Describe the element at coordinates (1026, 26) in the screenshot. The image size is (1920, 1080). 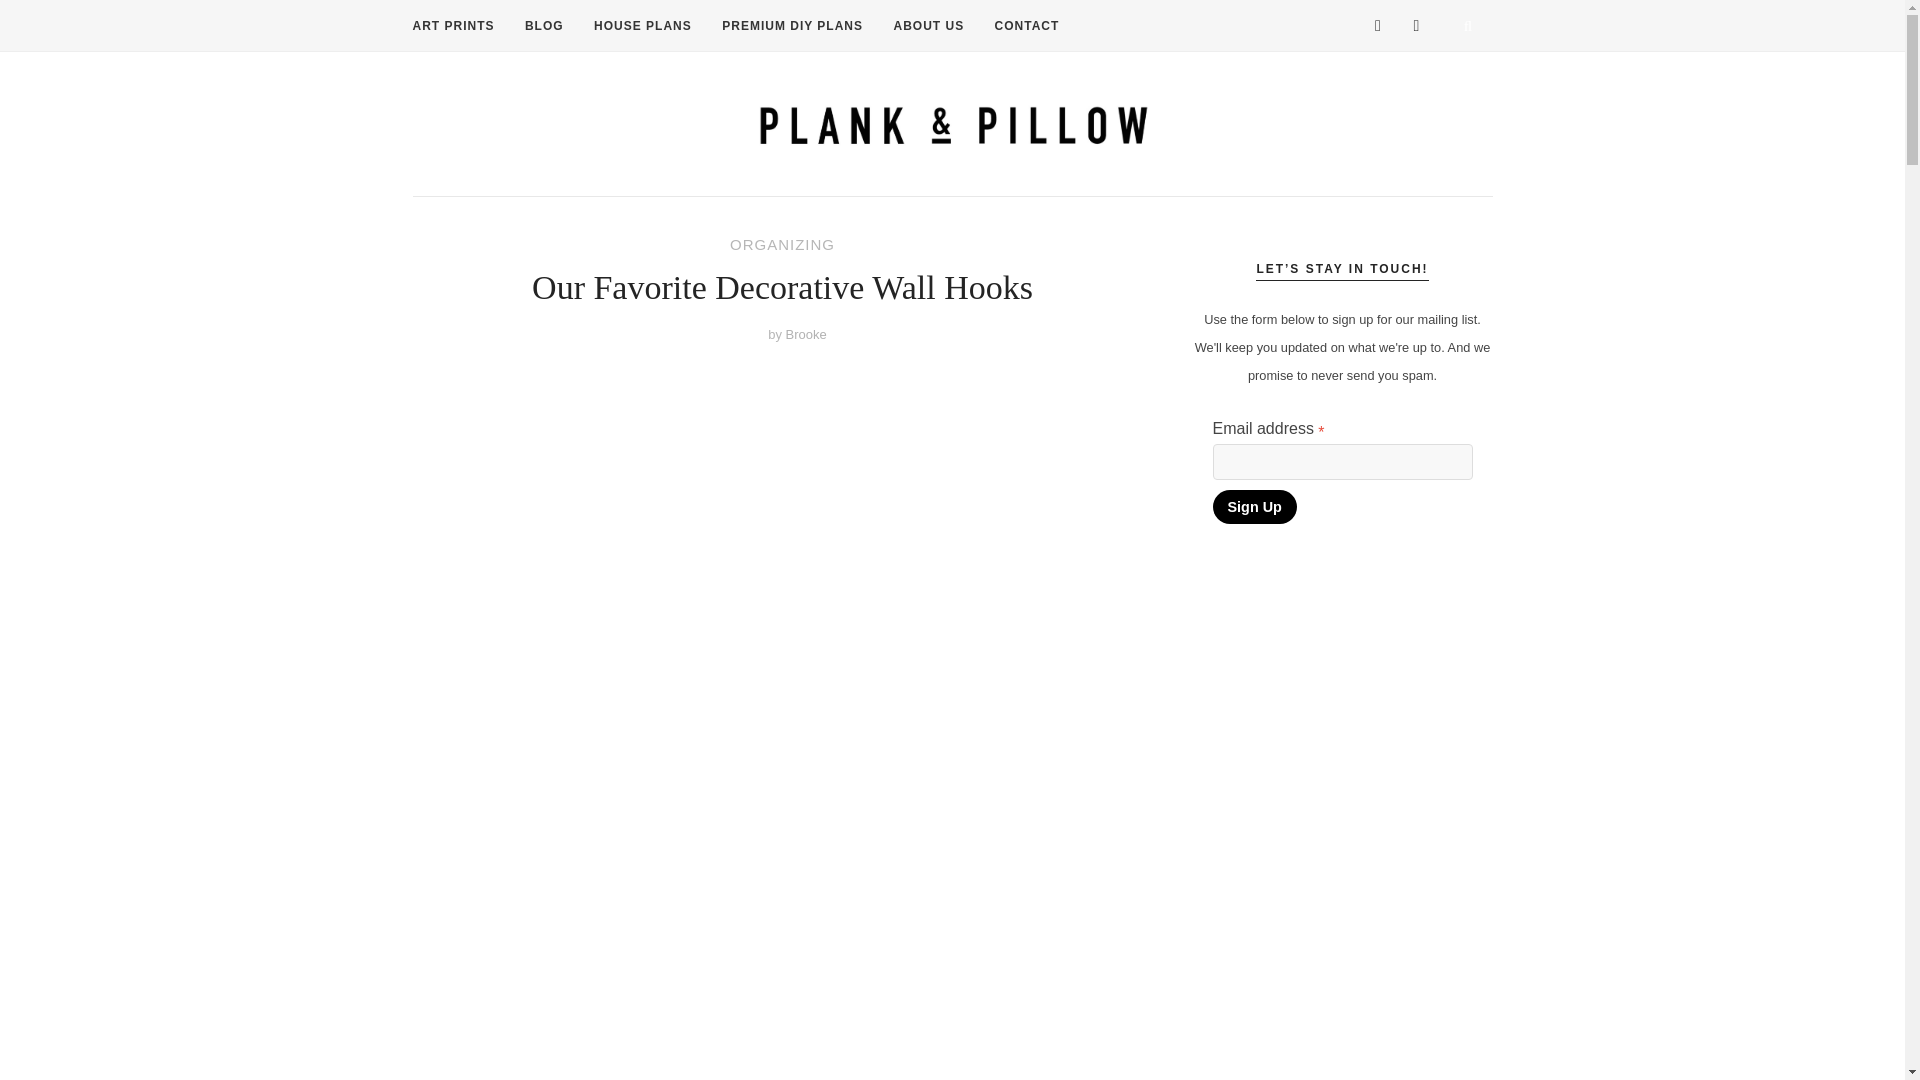
I see `CONTACT` at that location.